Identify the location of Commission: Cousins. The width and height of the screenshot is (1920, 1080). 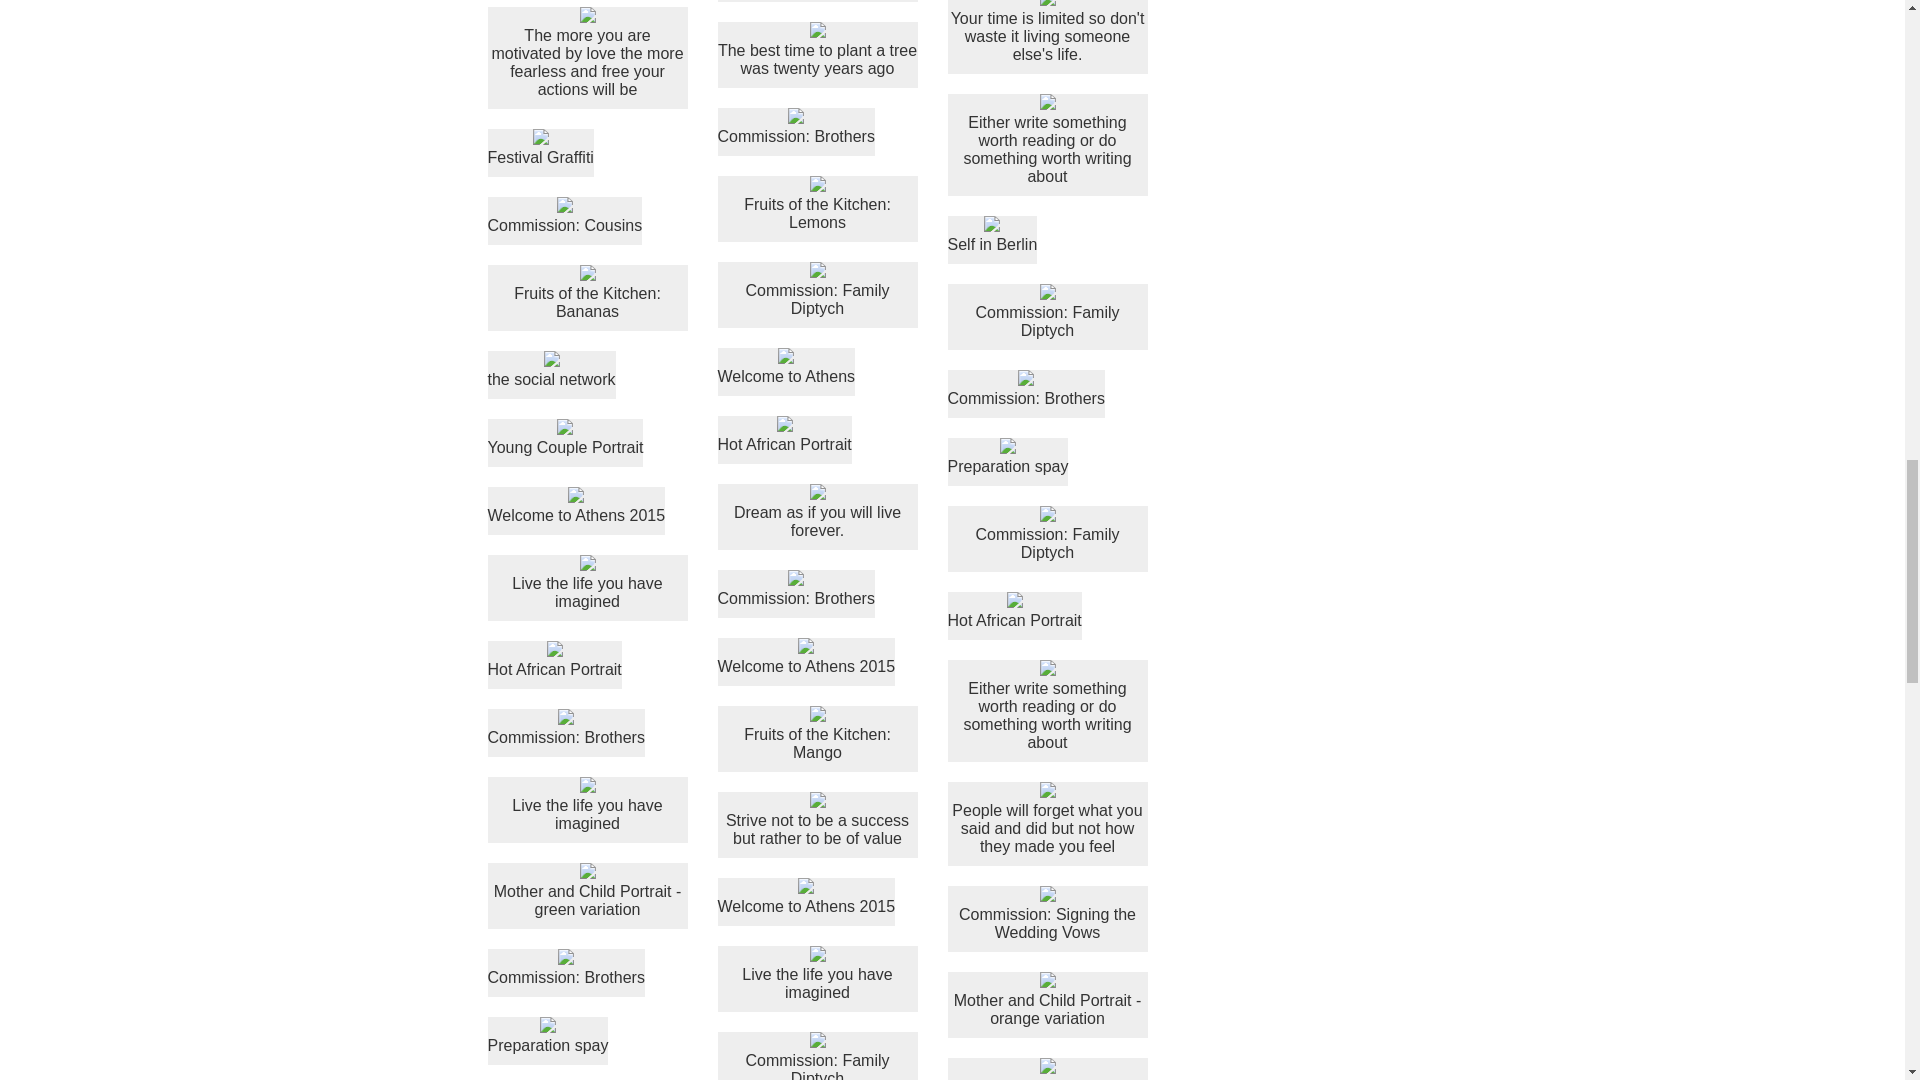
(565, 216).